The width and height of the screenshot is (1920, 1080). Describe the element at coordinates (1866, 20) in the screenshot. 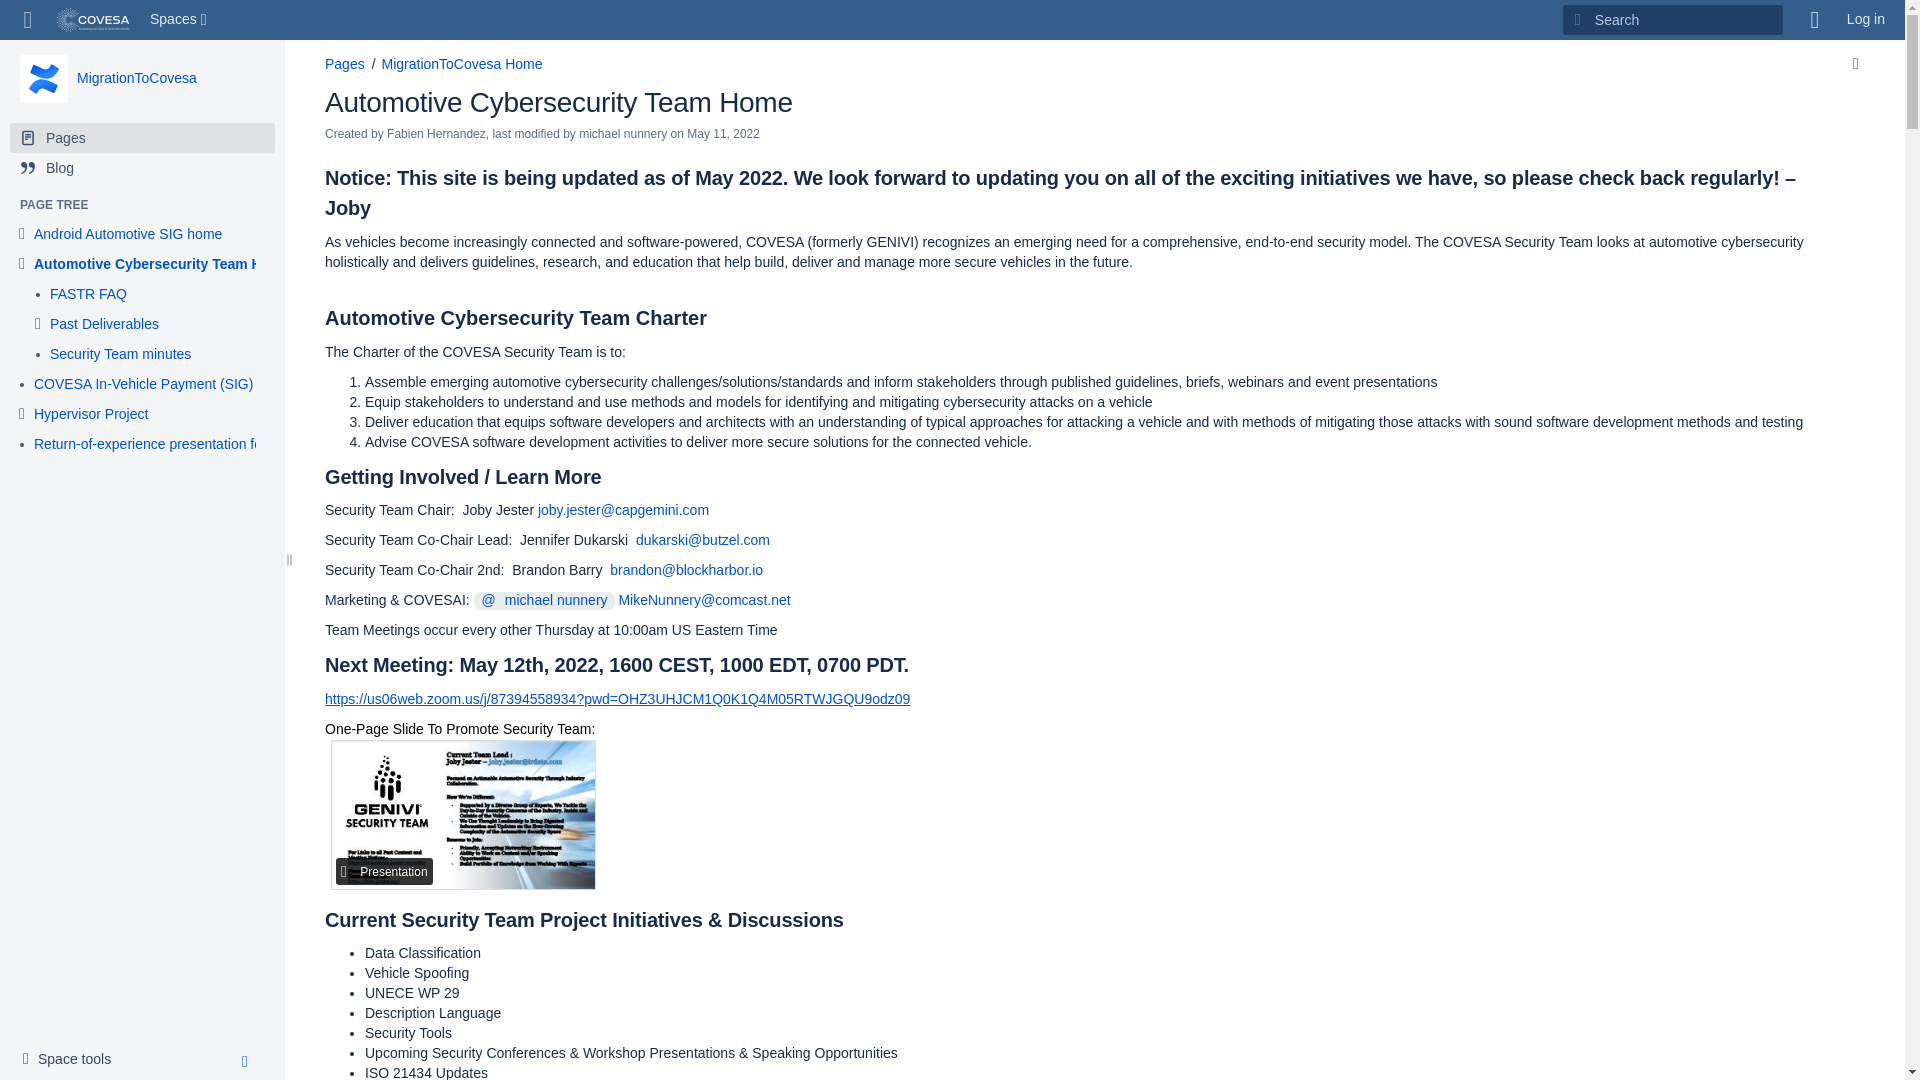

I see `Log in` at that location.